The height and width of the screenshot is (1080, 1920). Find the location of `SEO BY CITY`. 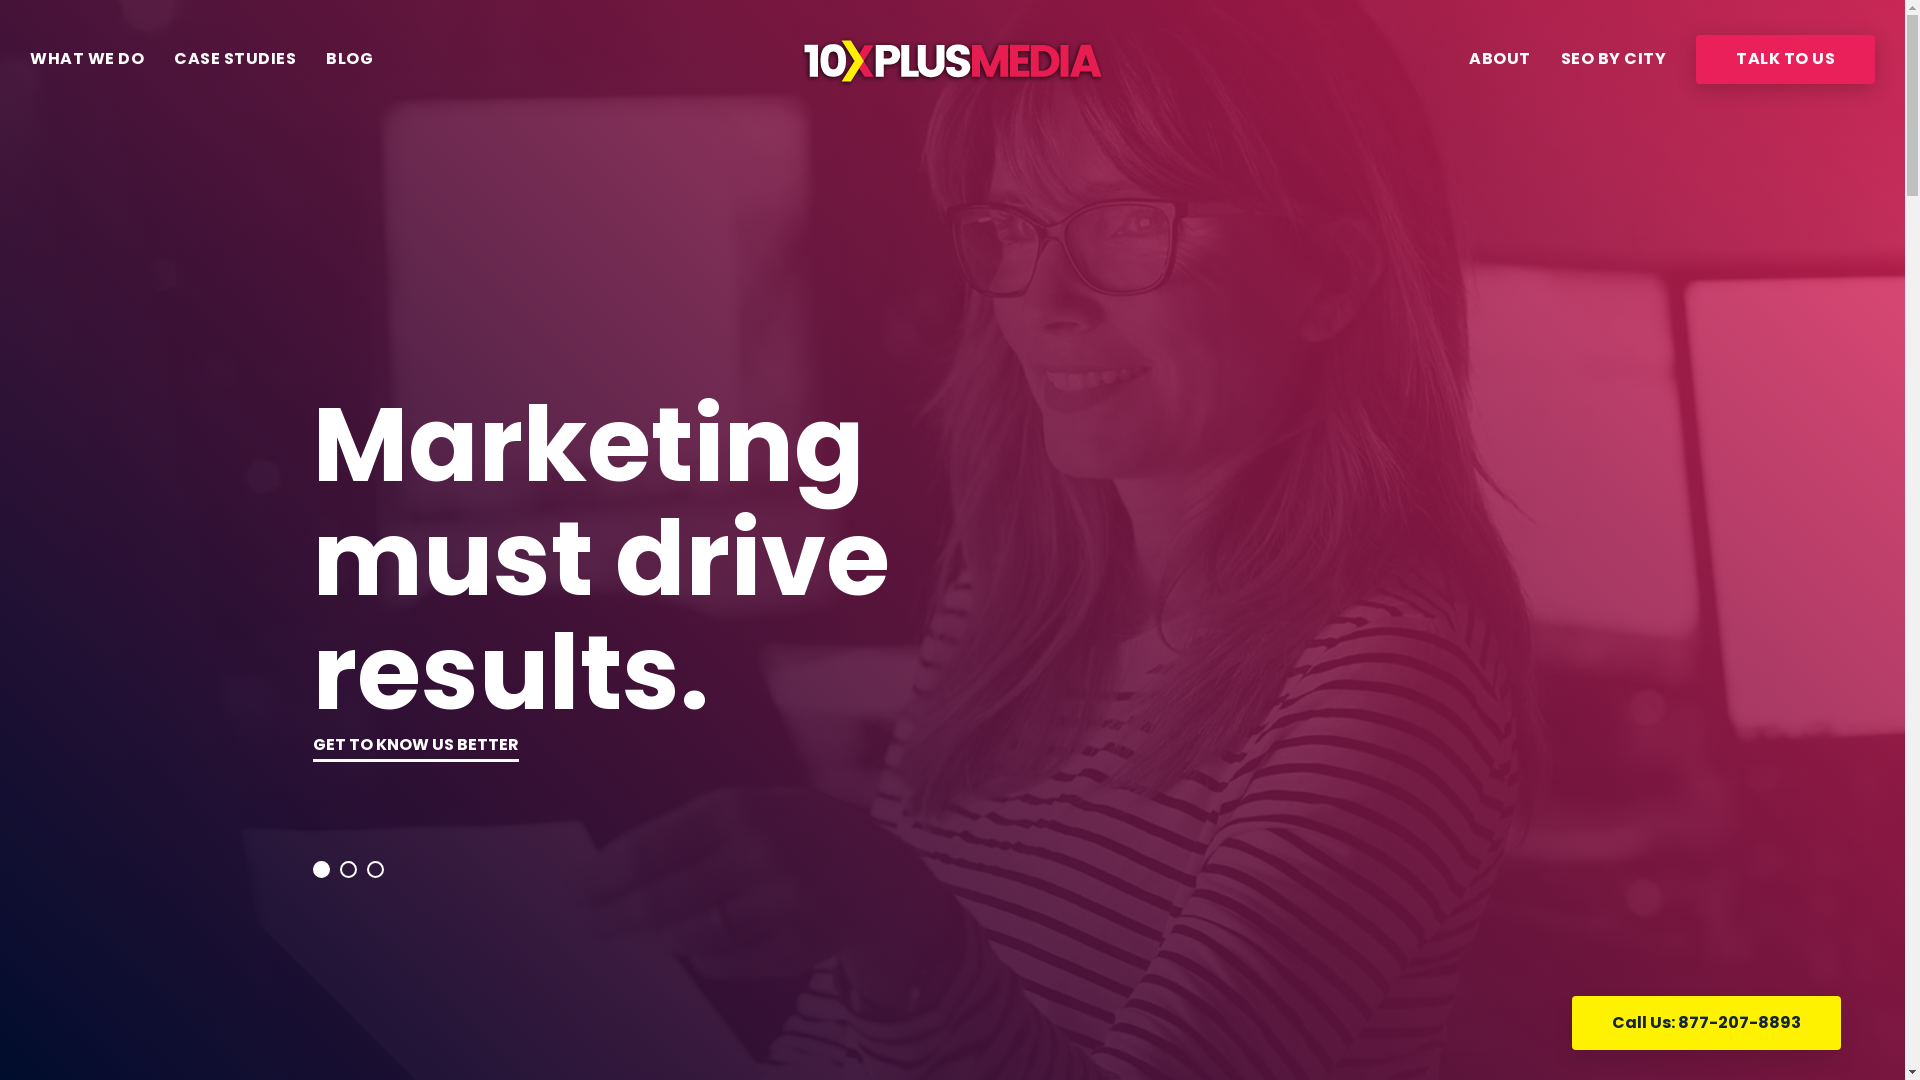

SEO BY CITY is located at coordinates (1613, 60).